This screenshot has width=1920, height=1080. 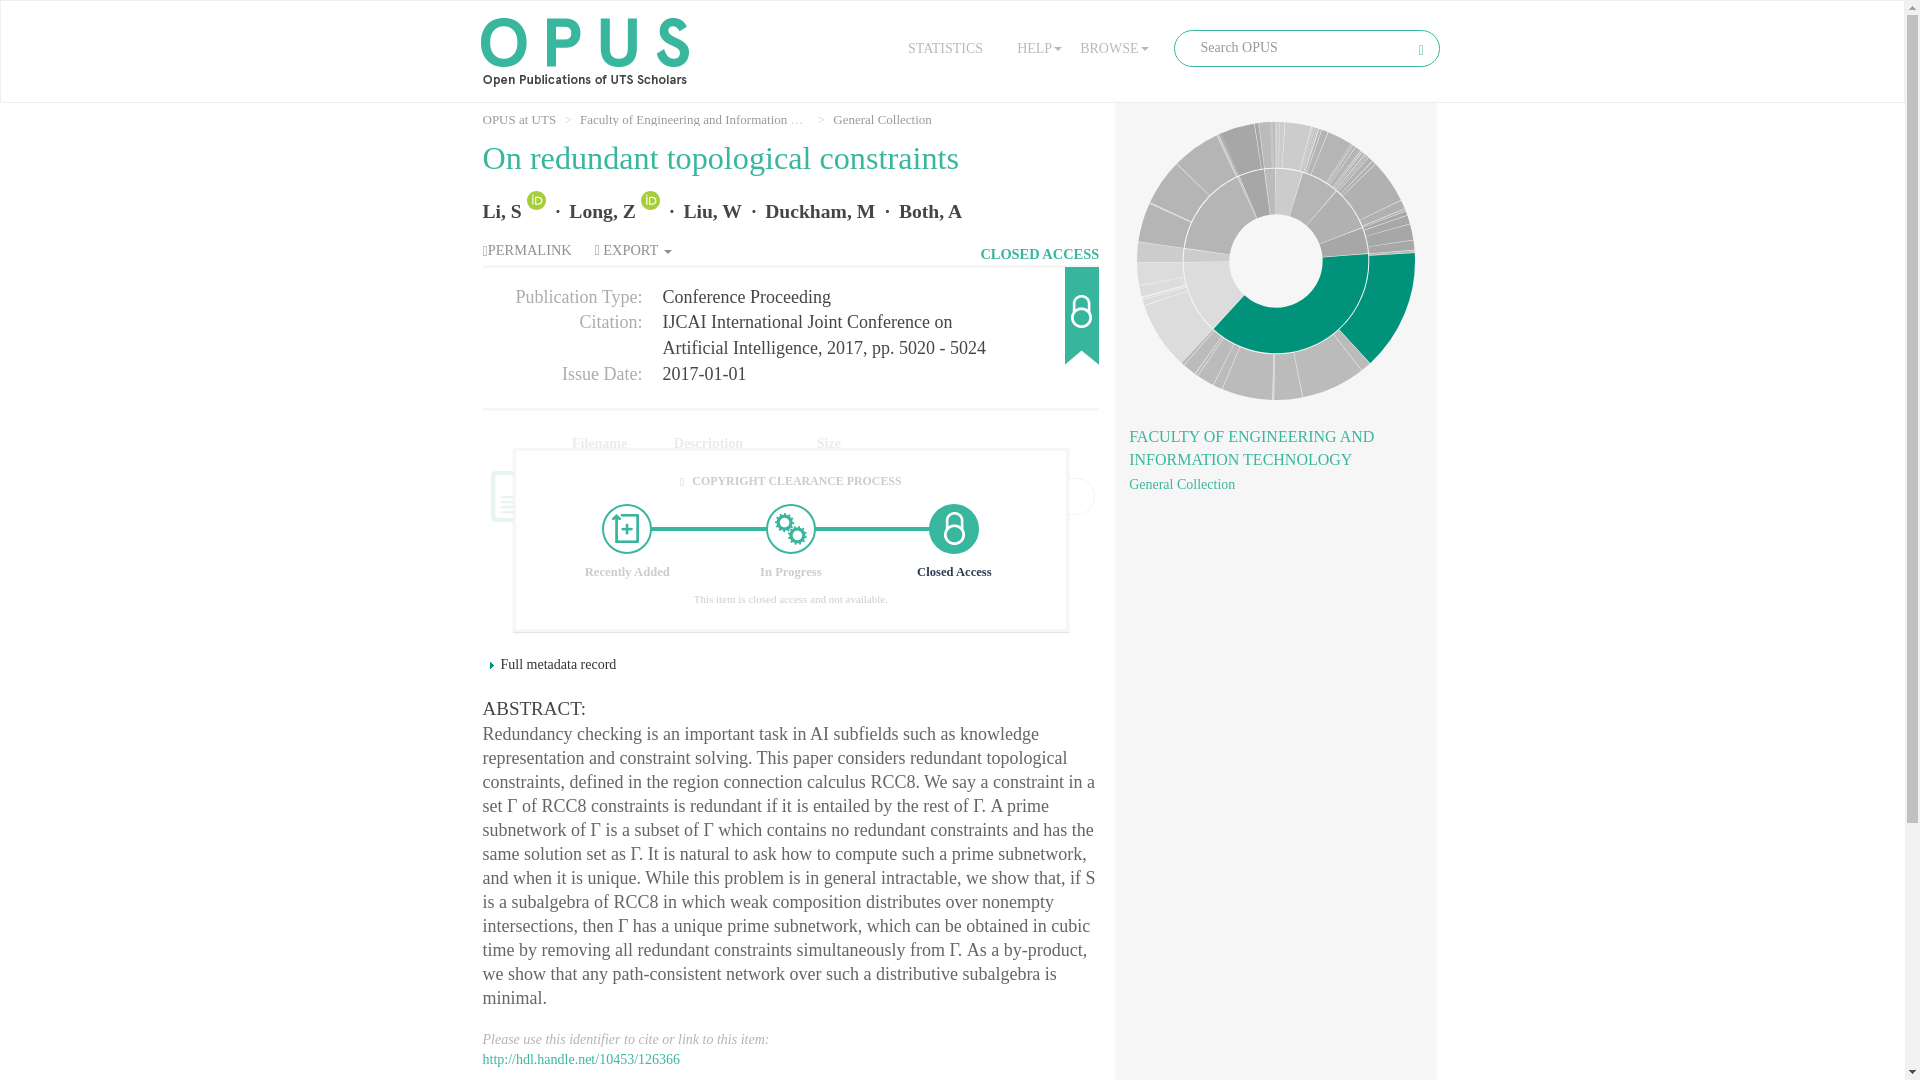 I want to click on Both, A, so click(x=930, y=211).